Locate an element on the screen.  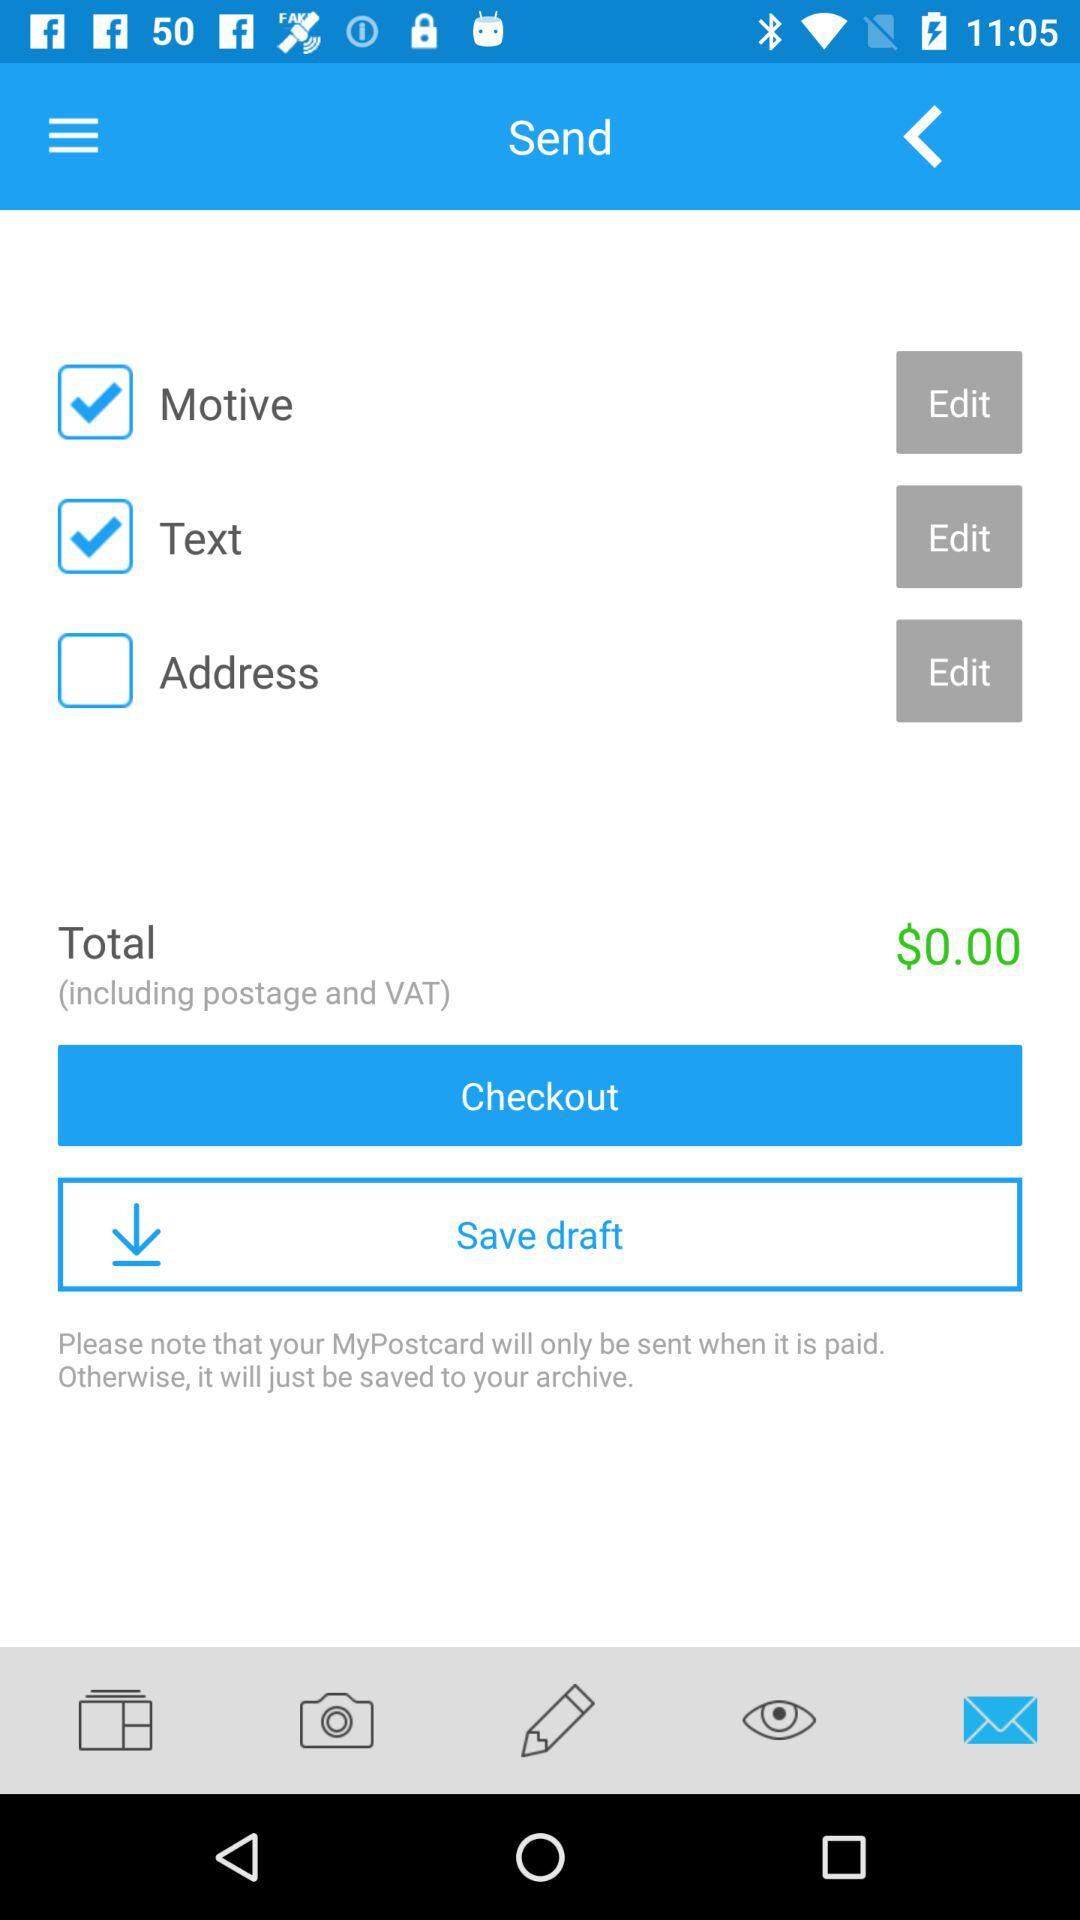
click icon below please note that item is located at coordinates (779, 1720).